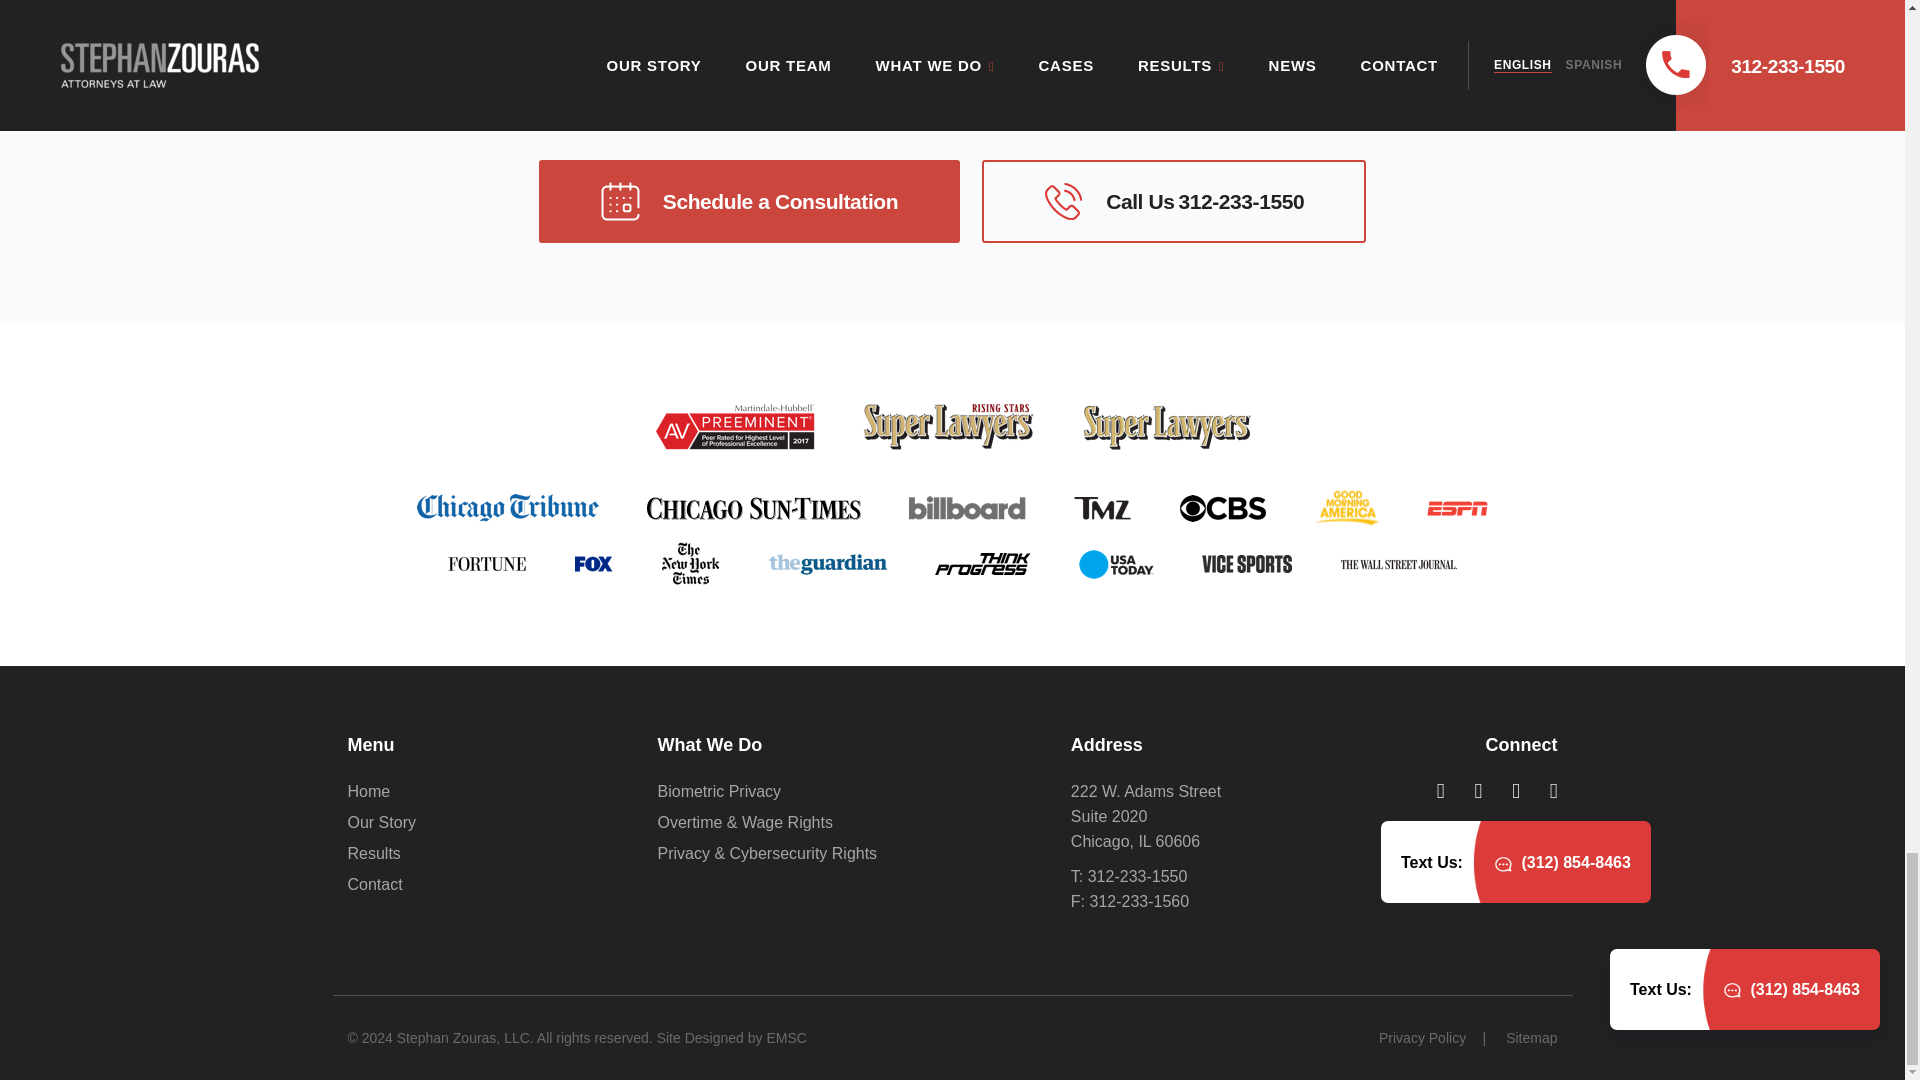  What do you see at coordinates (1211, 876) in the screenshot?
I see `Home` at bounding box center [1211, 876].